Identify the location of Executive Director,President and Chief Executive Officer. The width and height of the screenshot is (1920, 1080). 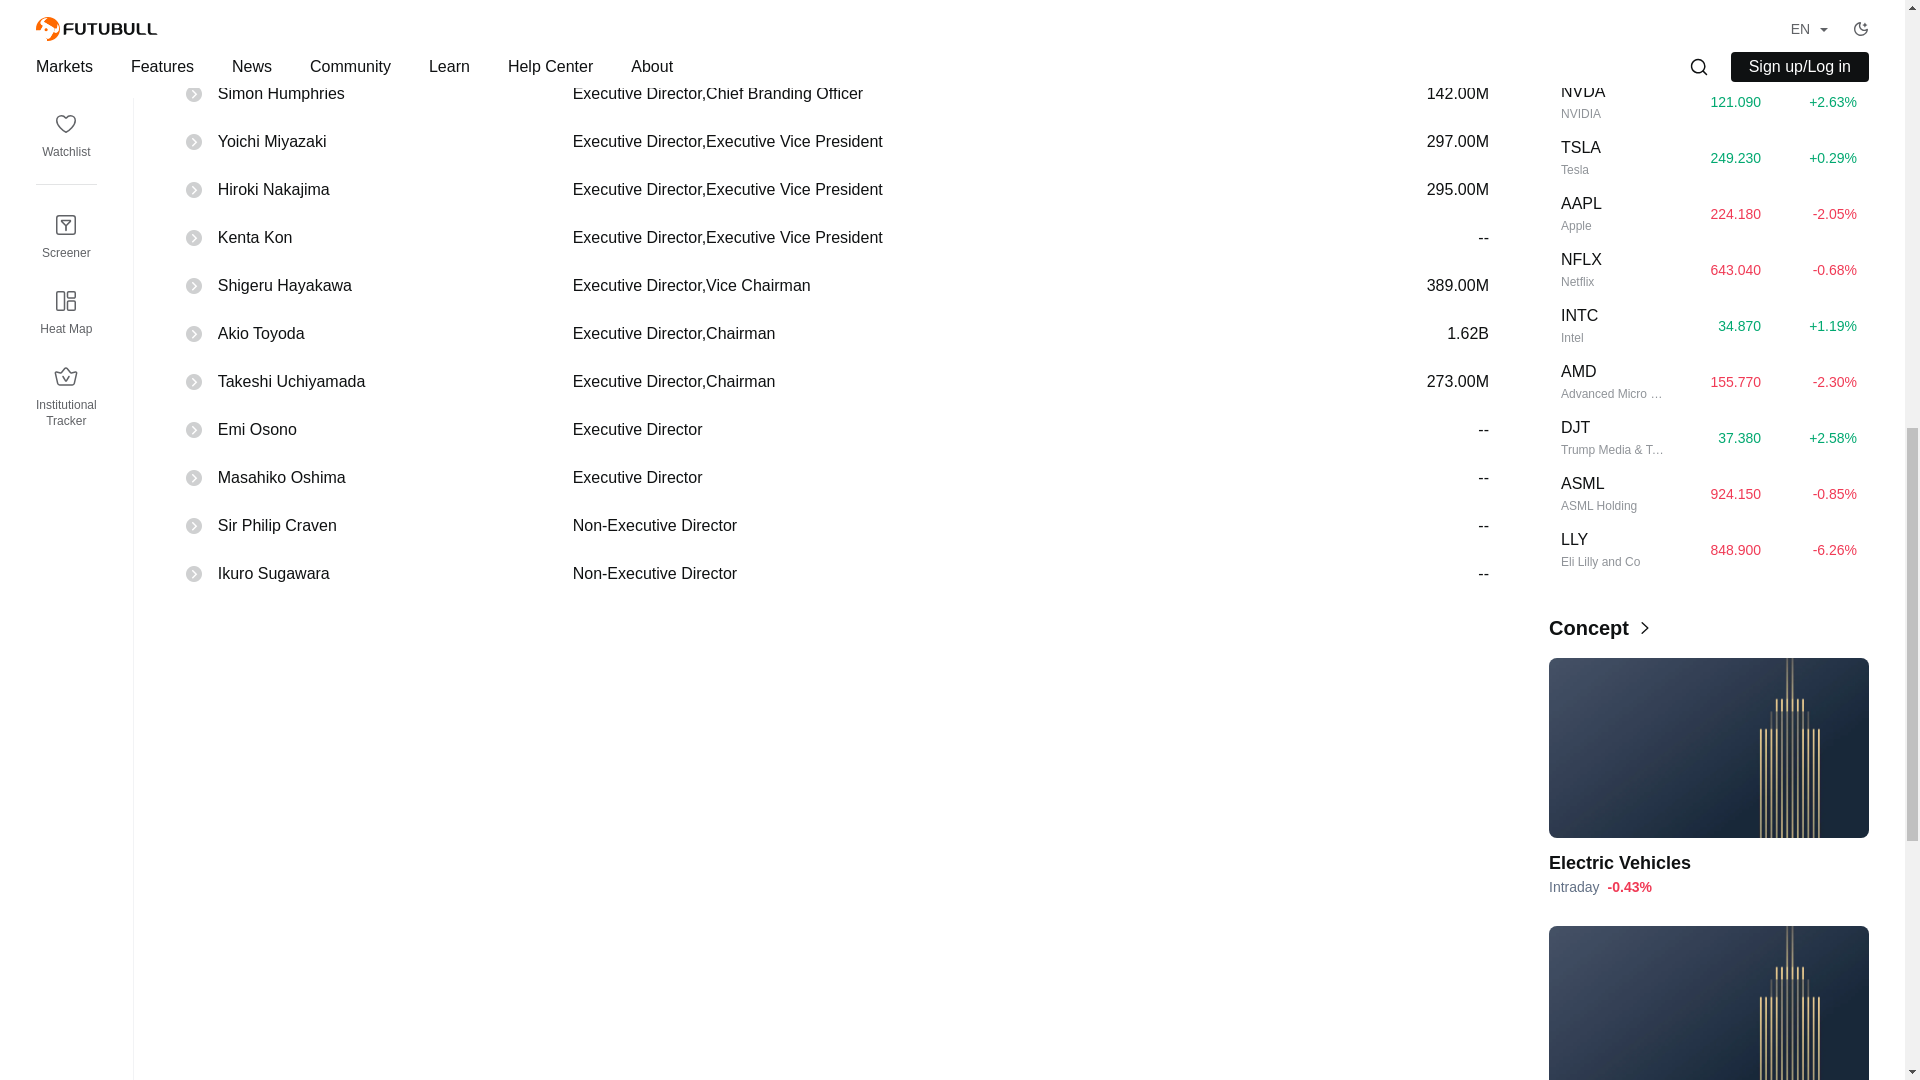
(942, 46).